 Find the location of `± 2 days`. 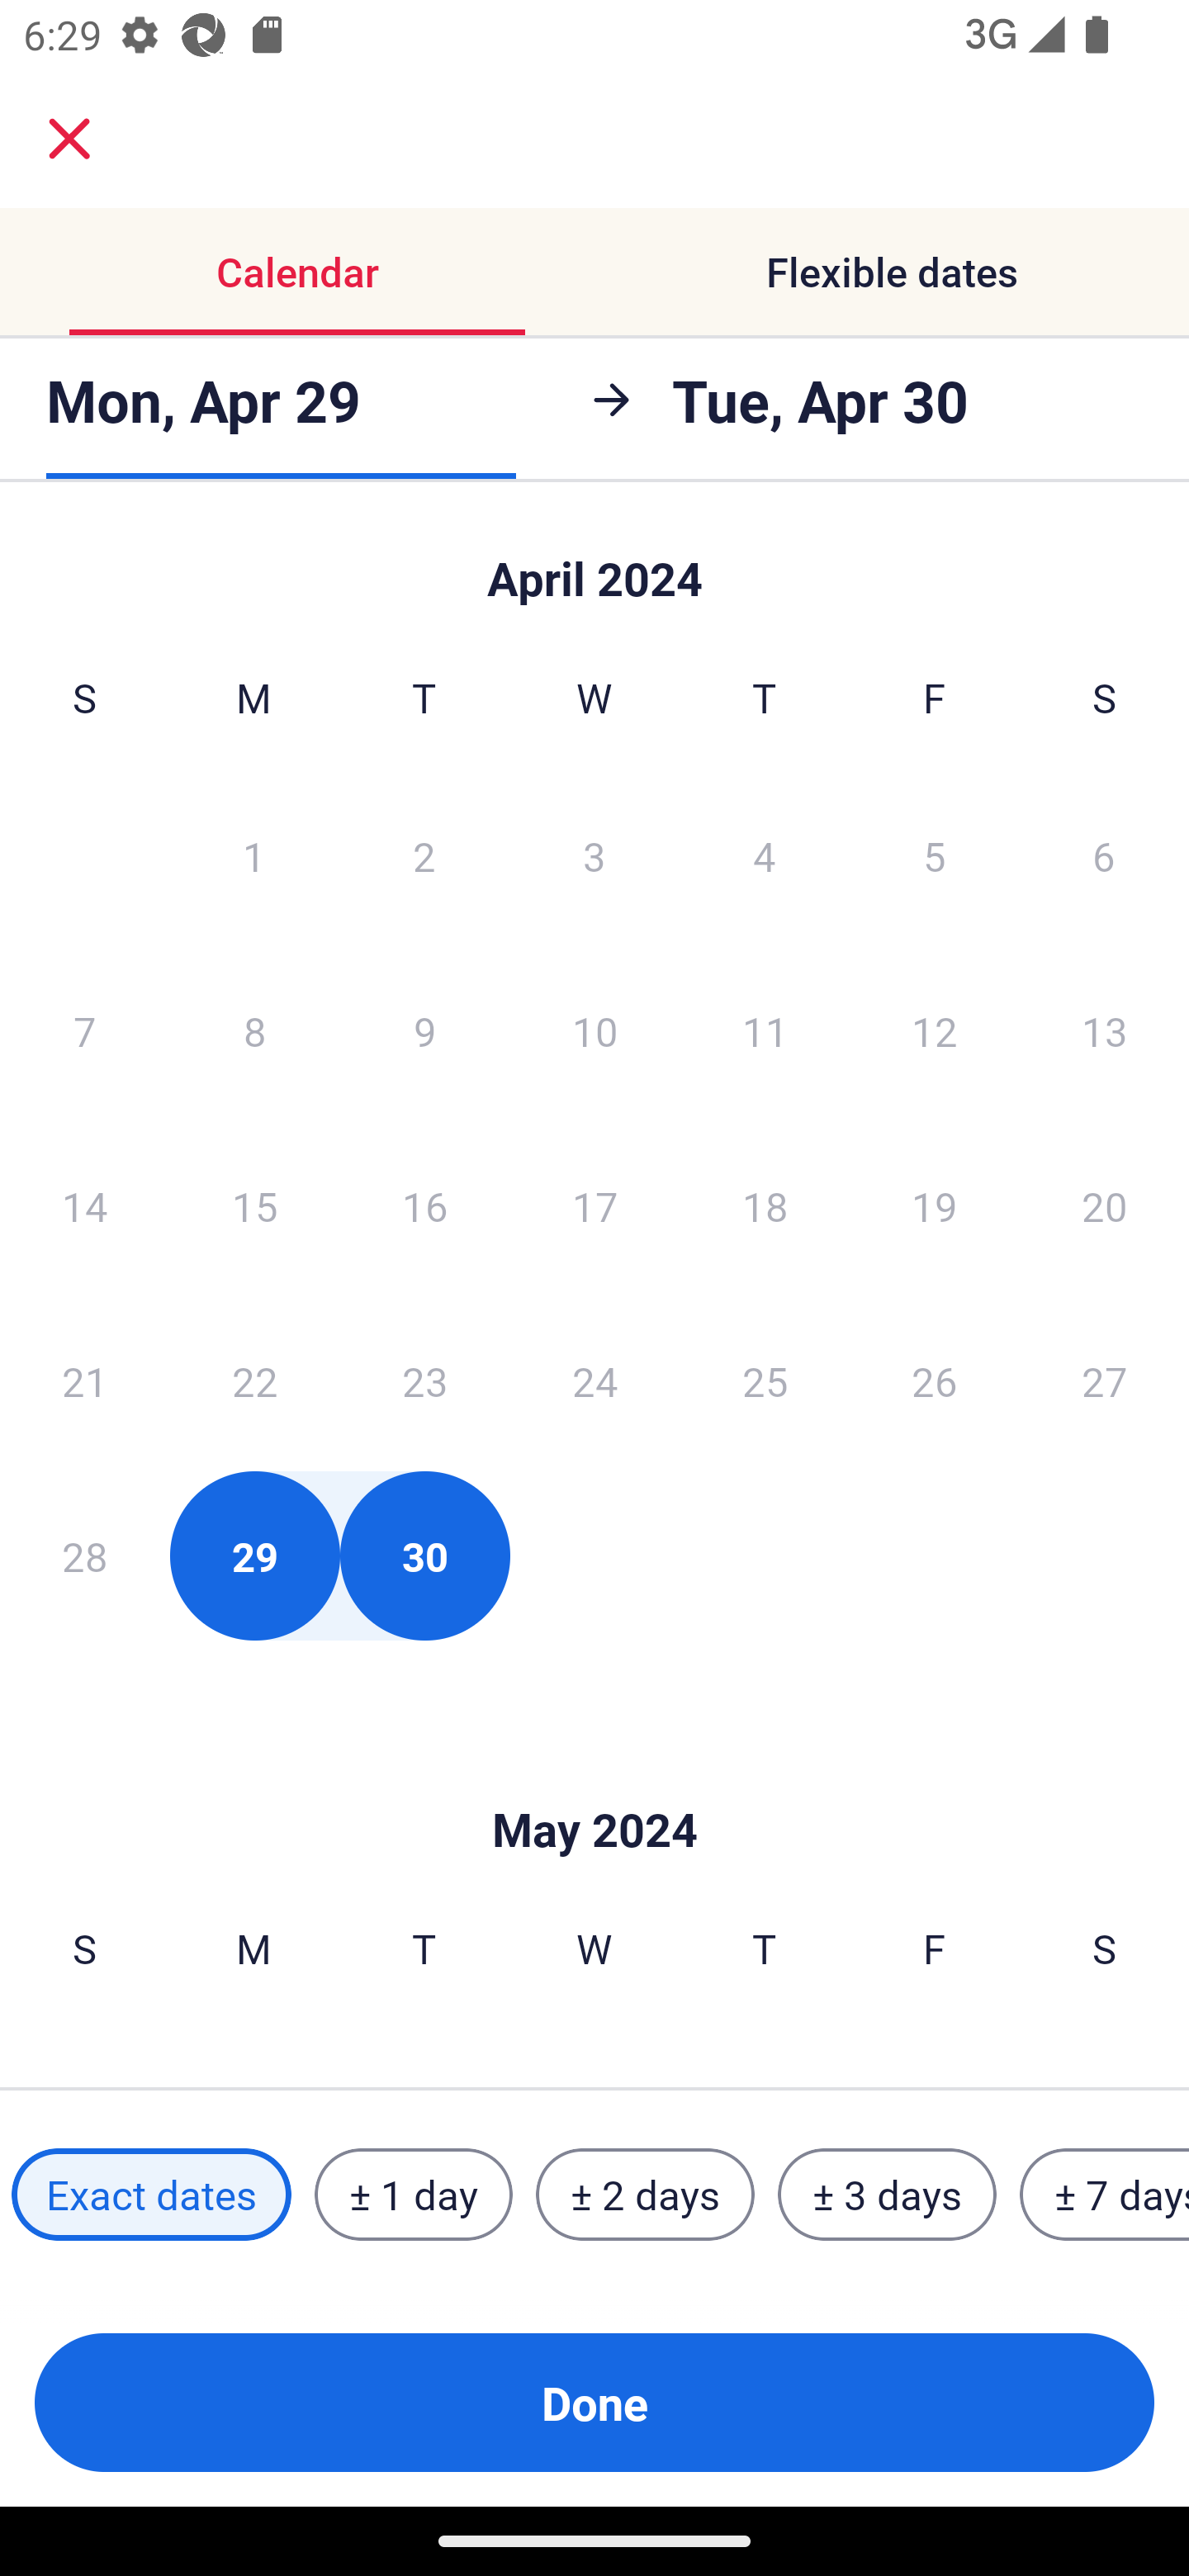

± 2 days is located at coordinates (646, 2195).